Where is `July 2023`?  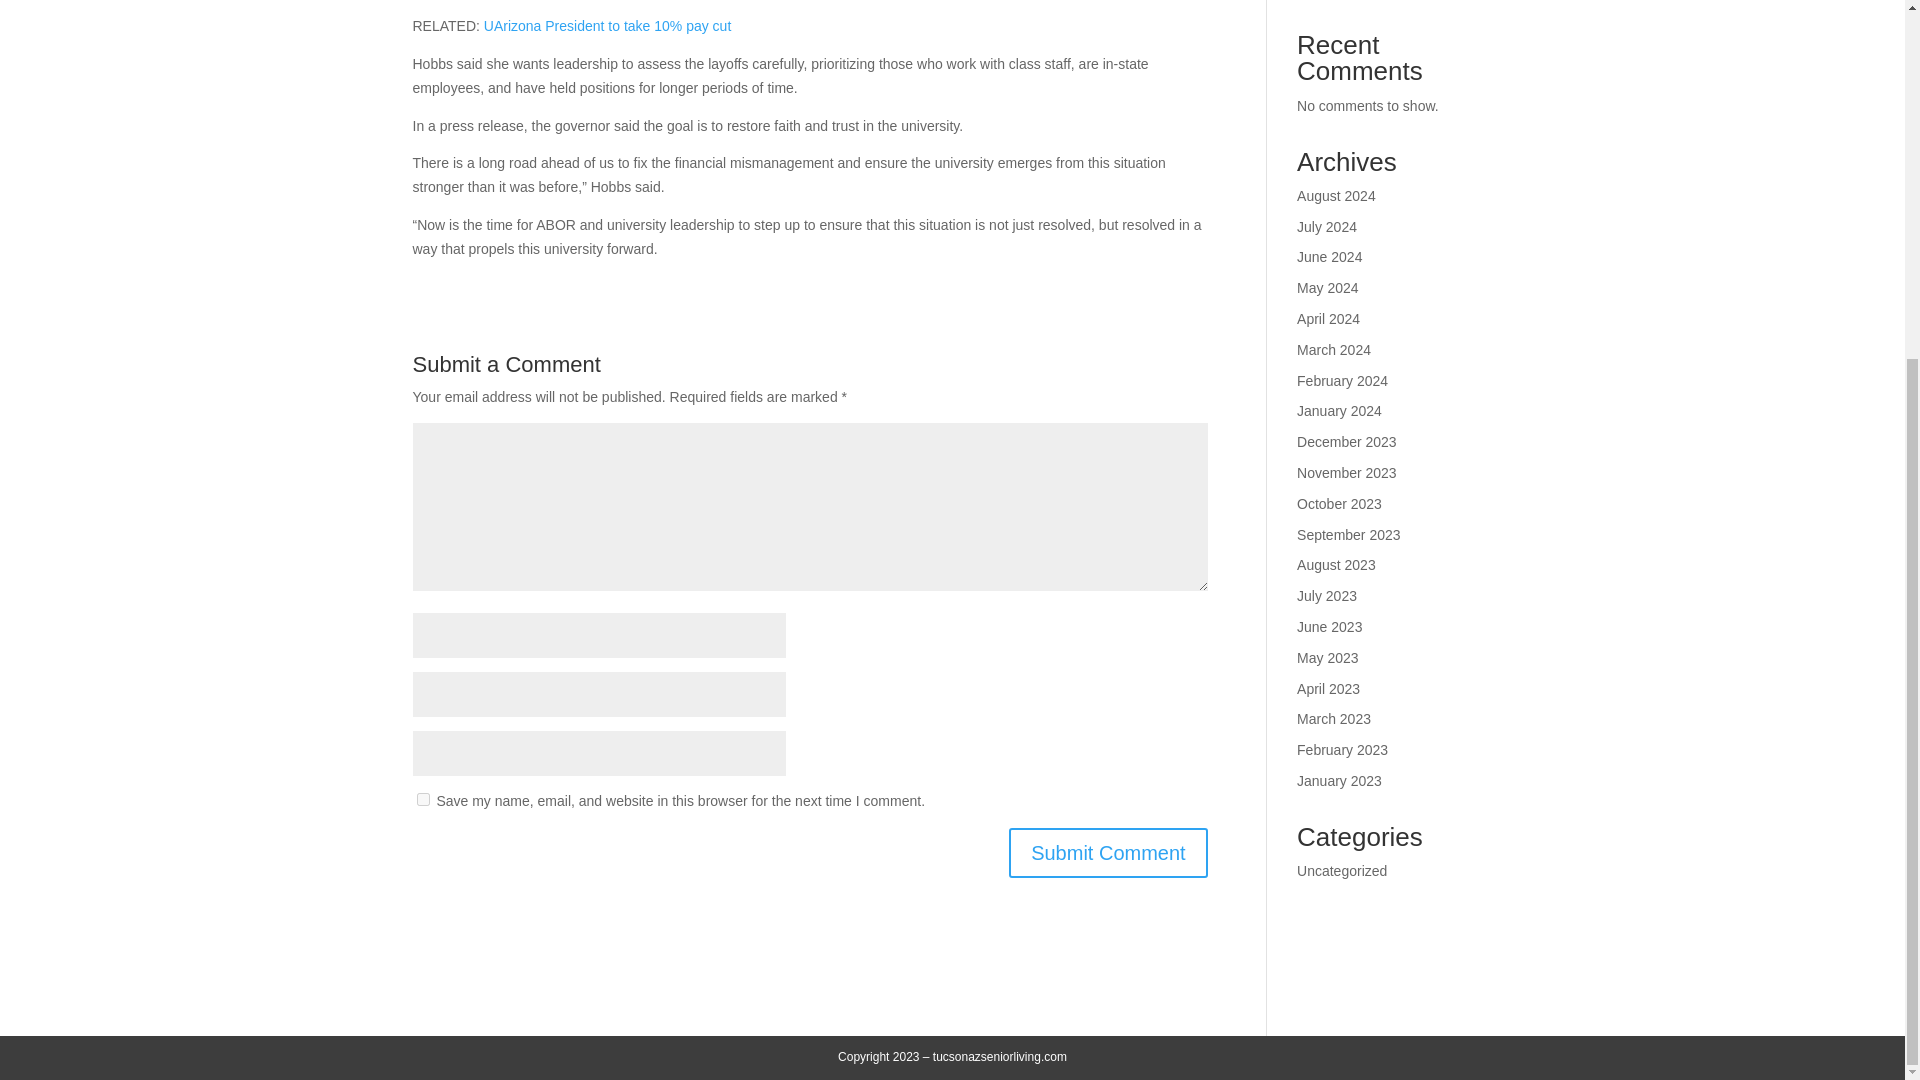
July 2023 is located at coordinates (1327, 595).